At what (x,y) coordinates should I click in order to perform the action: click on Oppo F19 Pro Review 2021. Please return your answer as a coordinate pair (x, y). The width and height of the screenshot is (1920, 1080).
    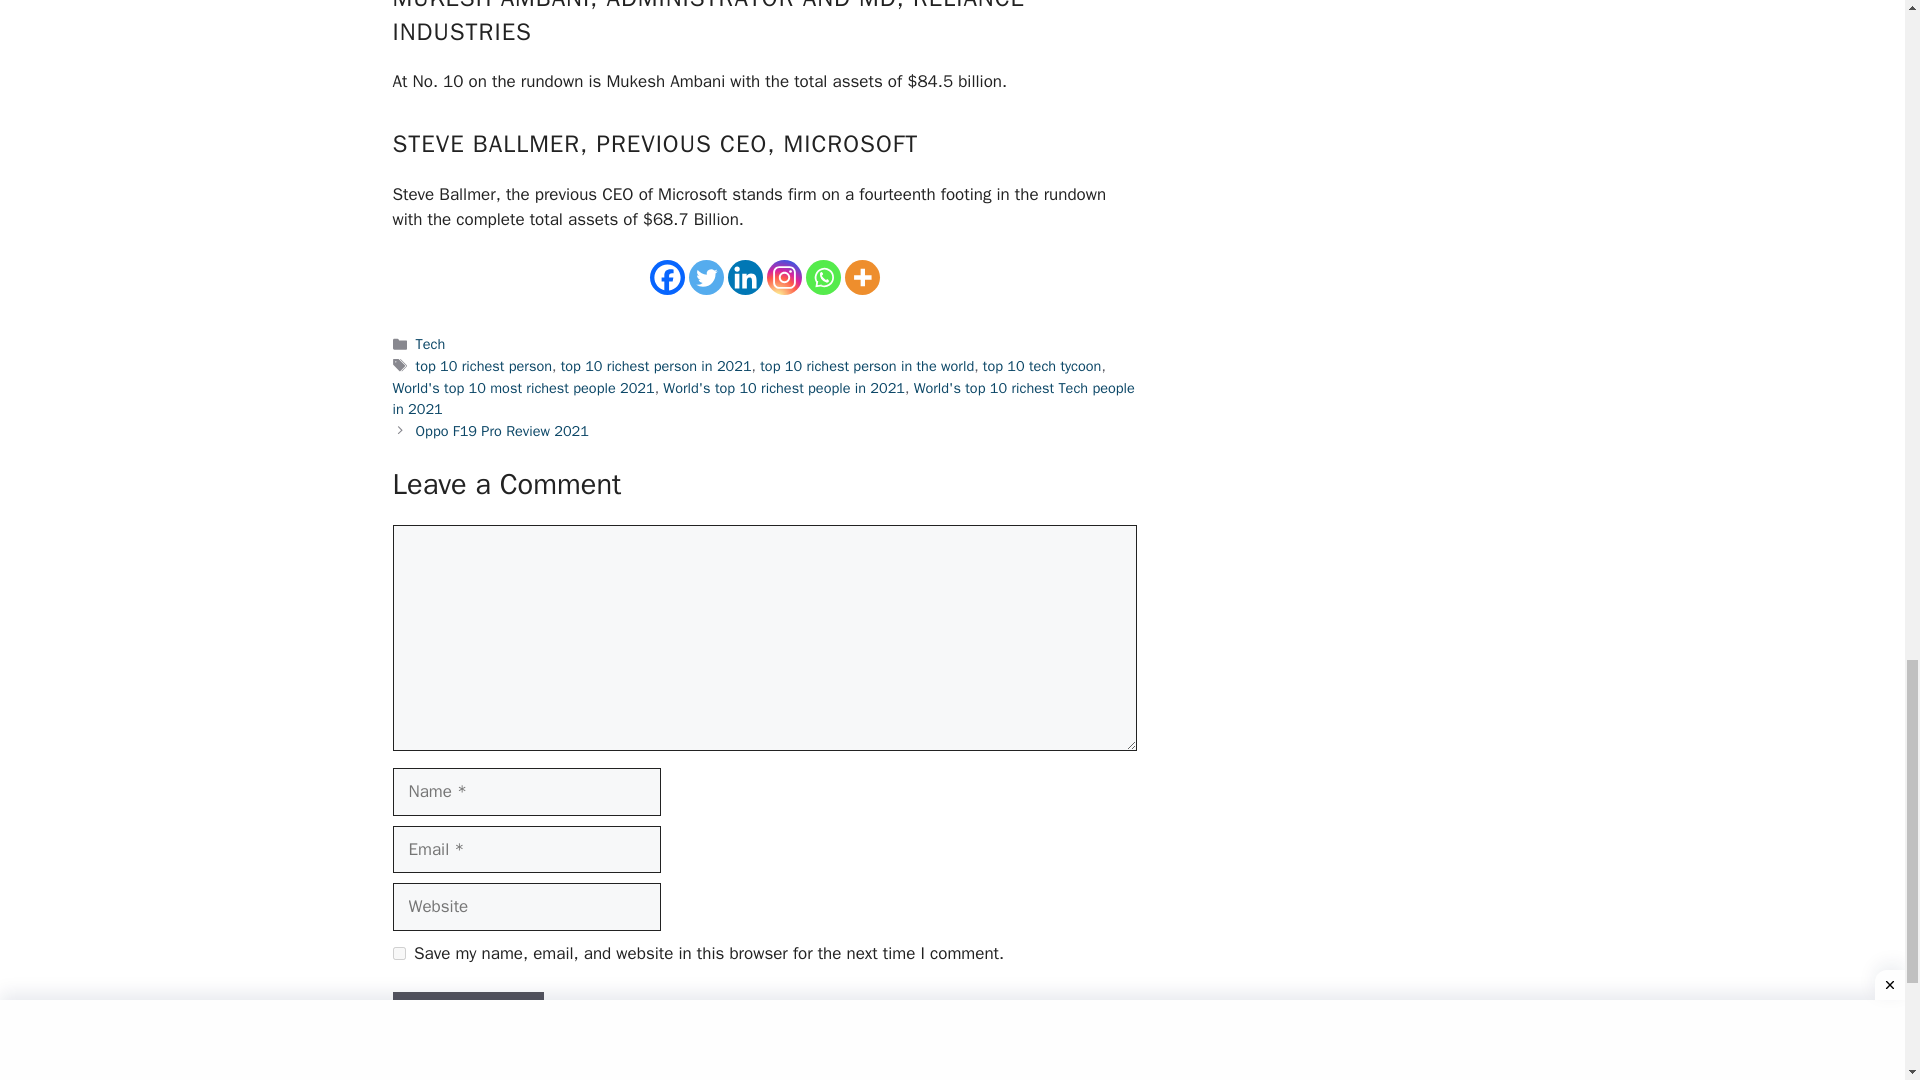
    Looking at the image, I should click on (502, 430).